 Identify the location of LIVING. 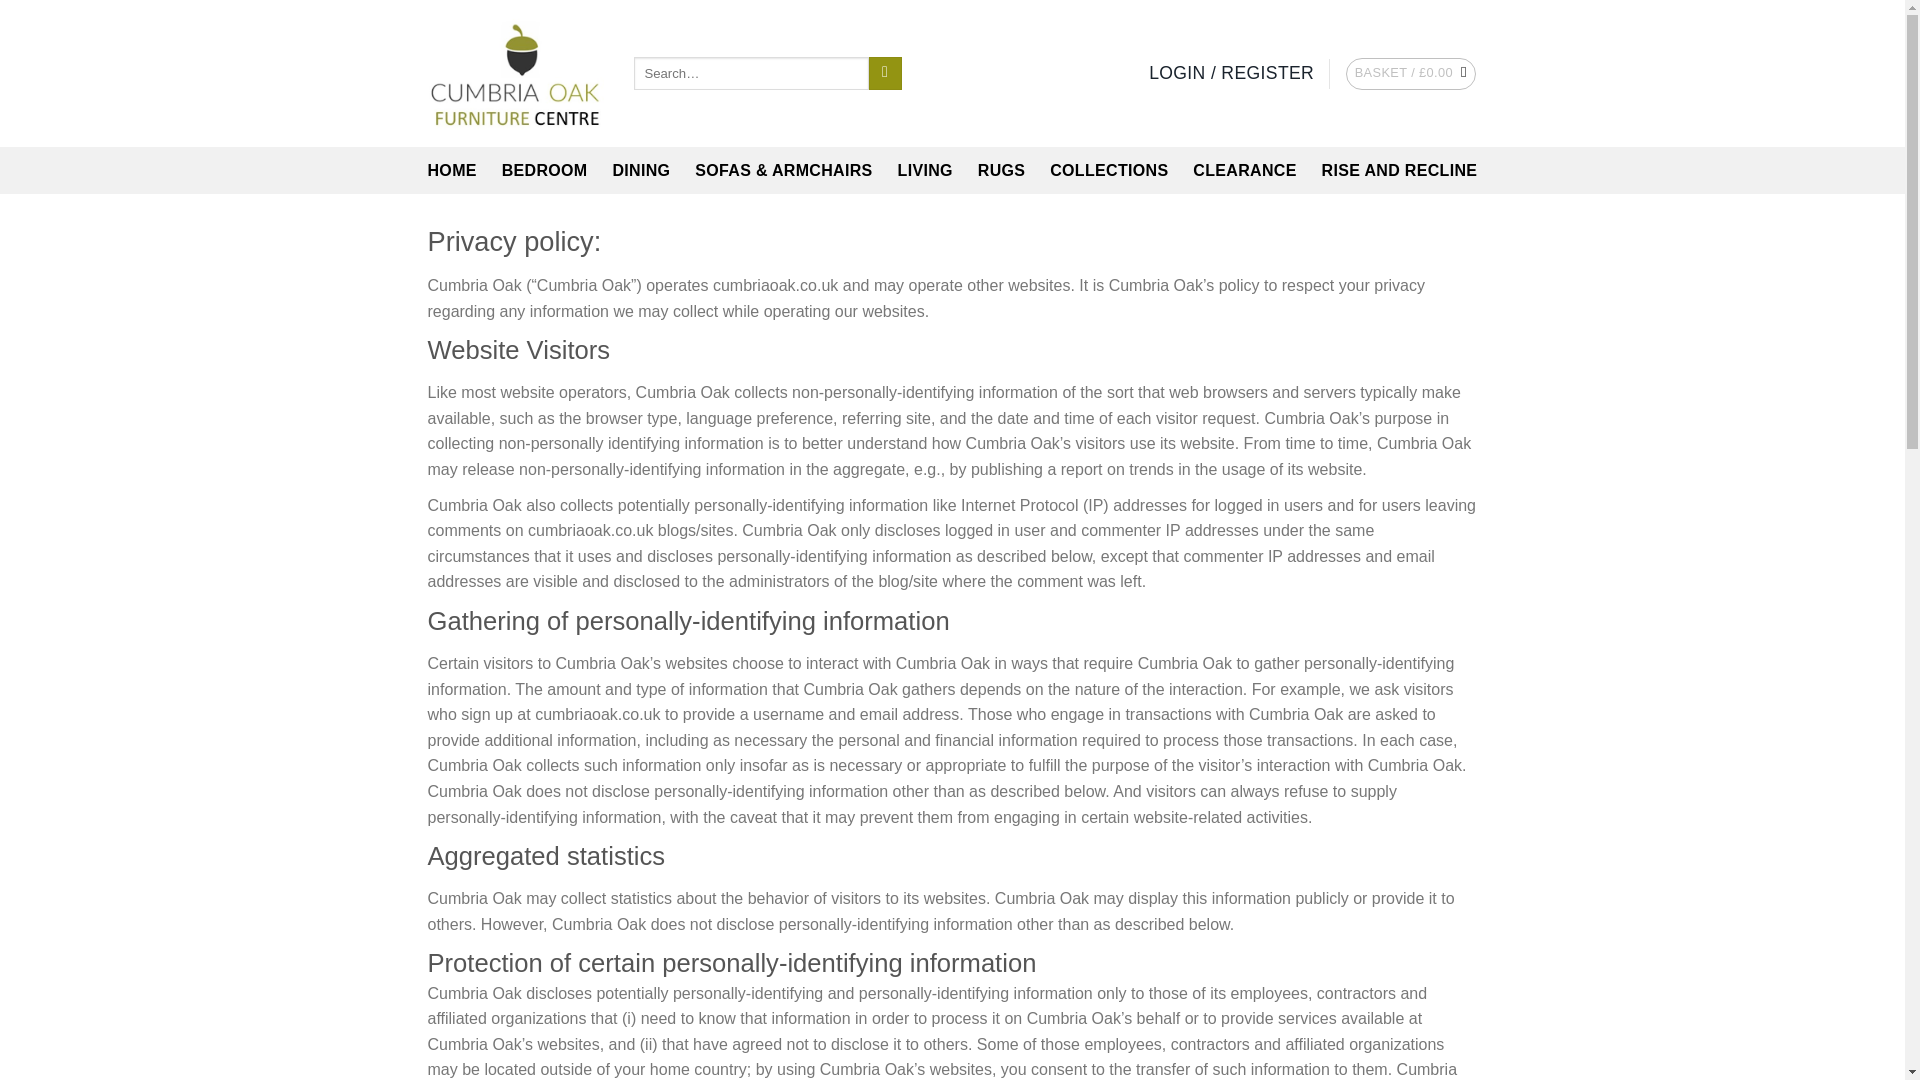
(925, 170).